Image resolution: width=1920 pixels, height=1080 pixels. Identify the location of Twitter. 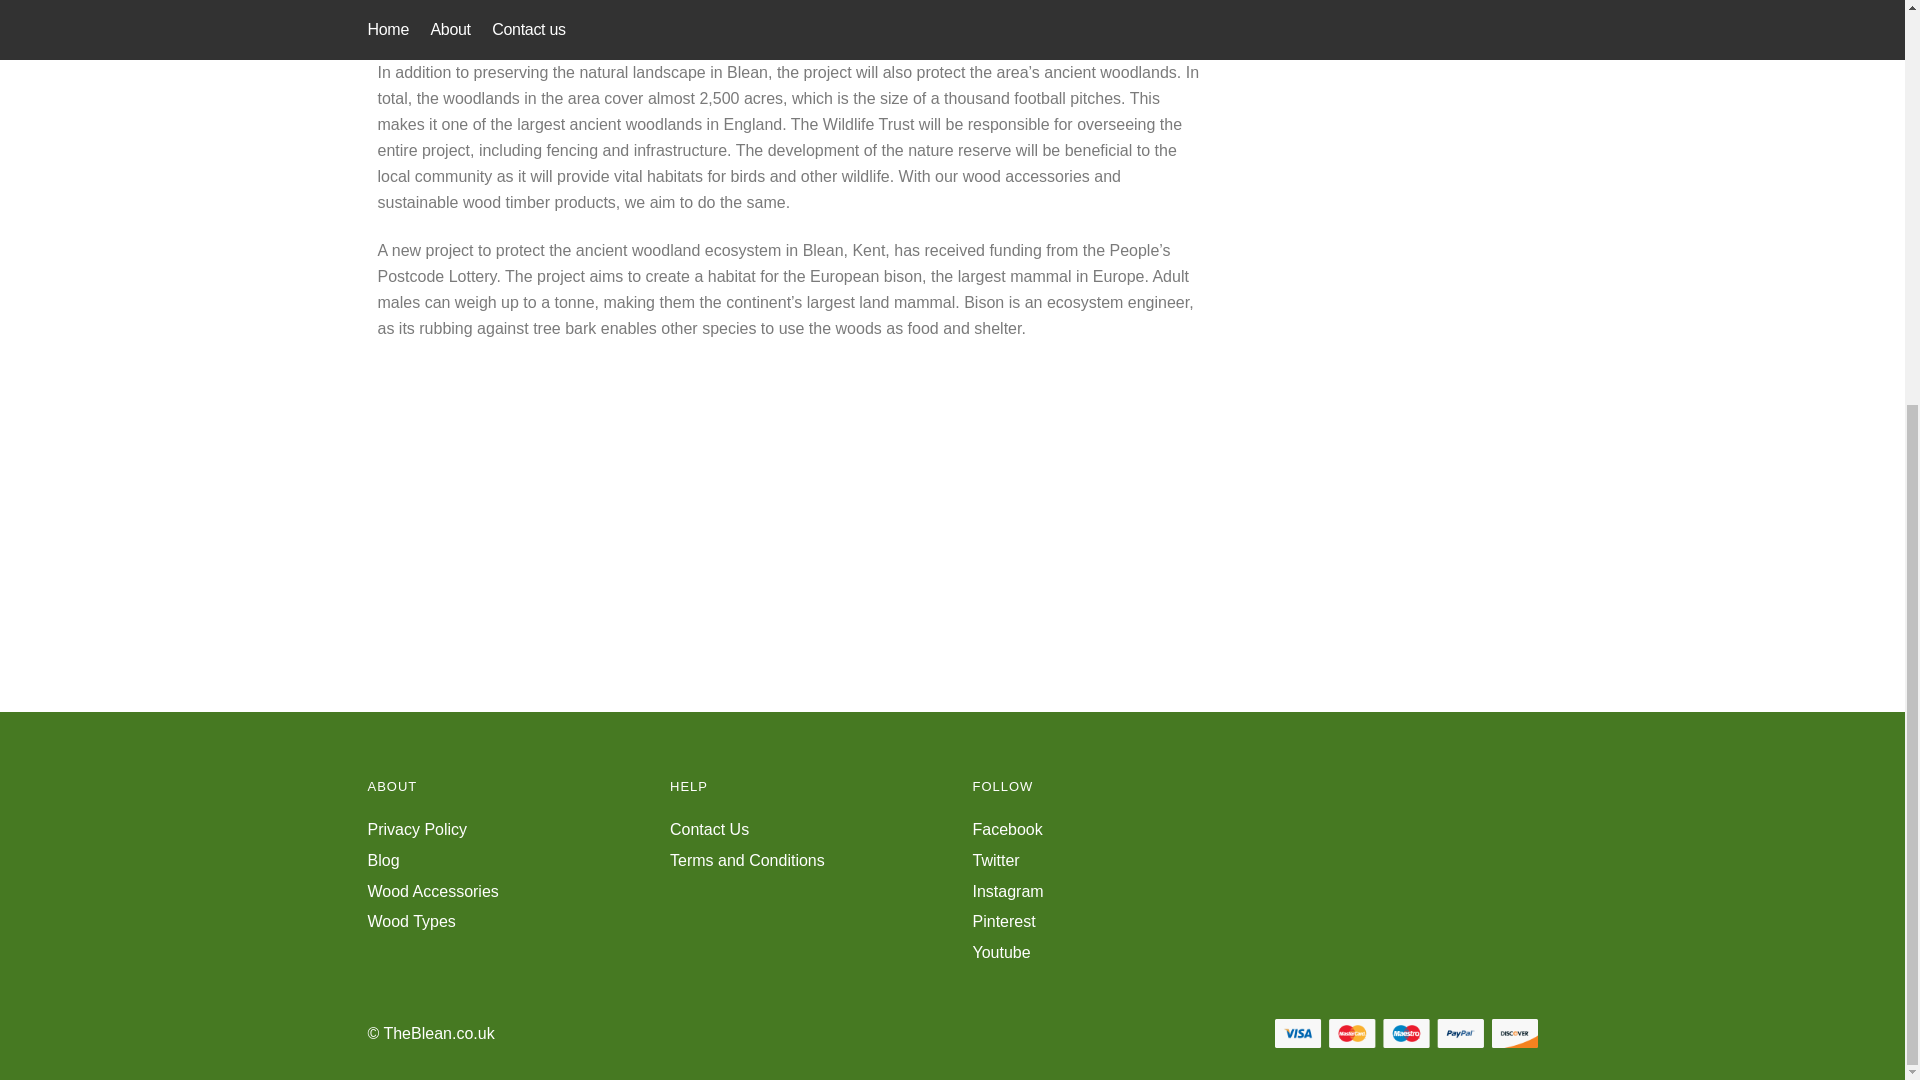
(995, 860).